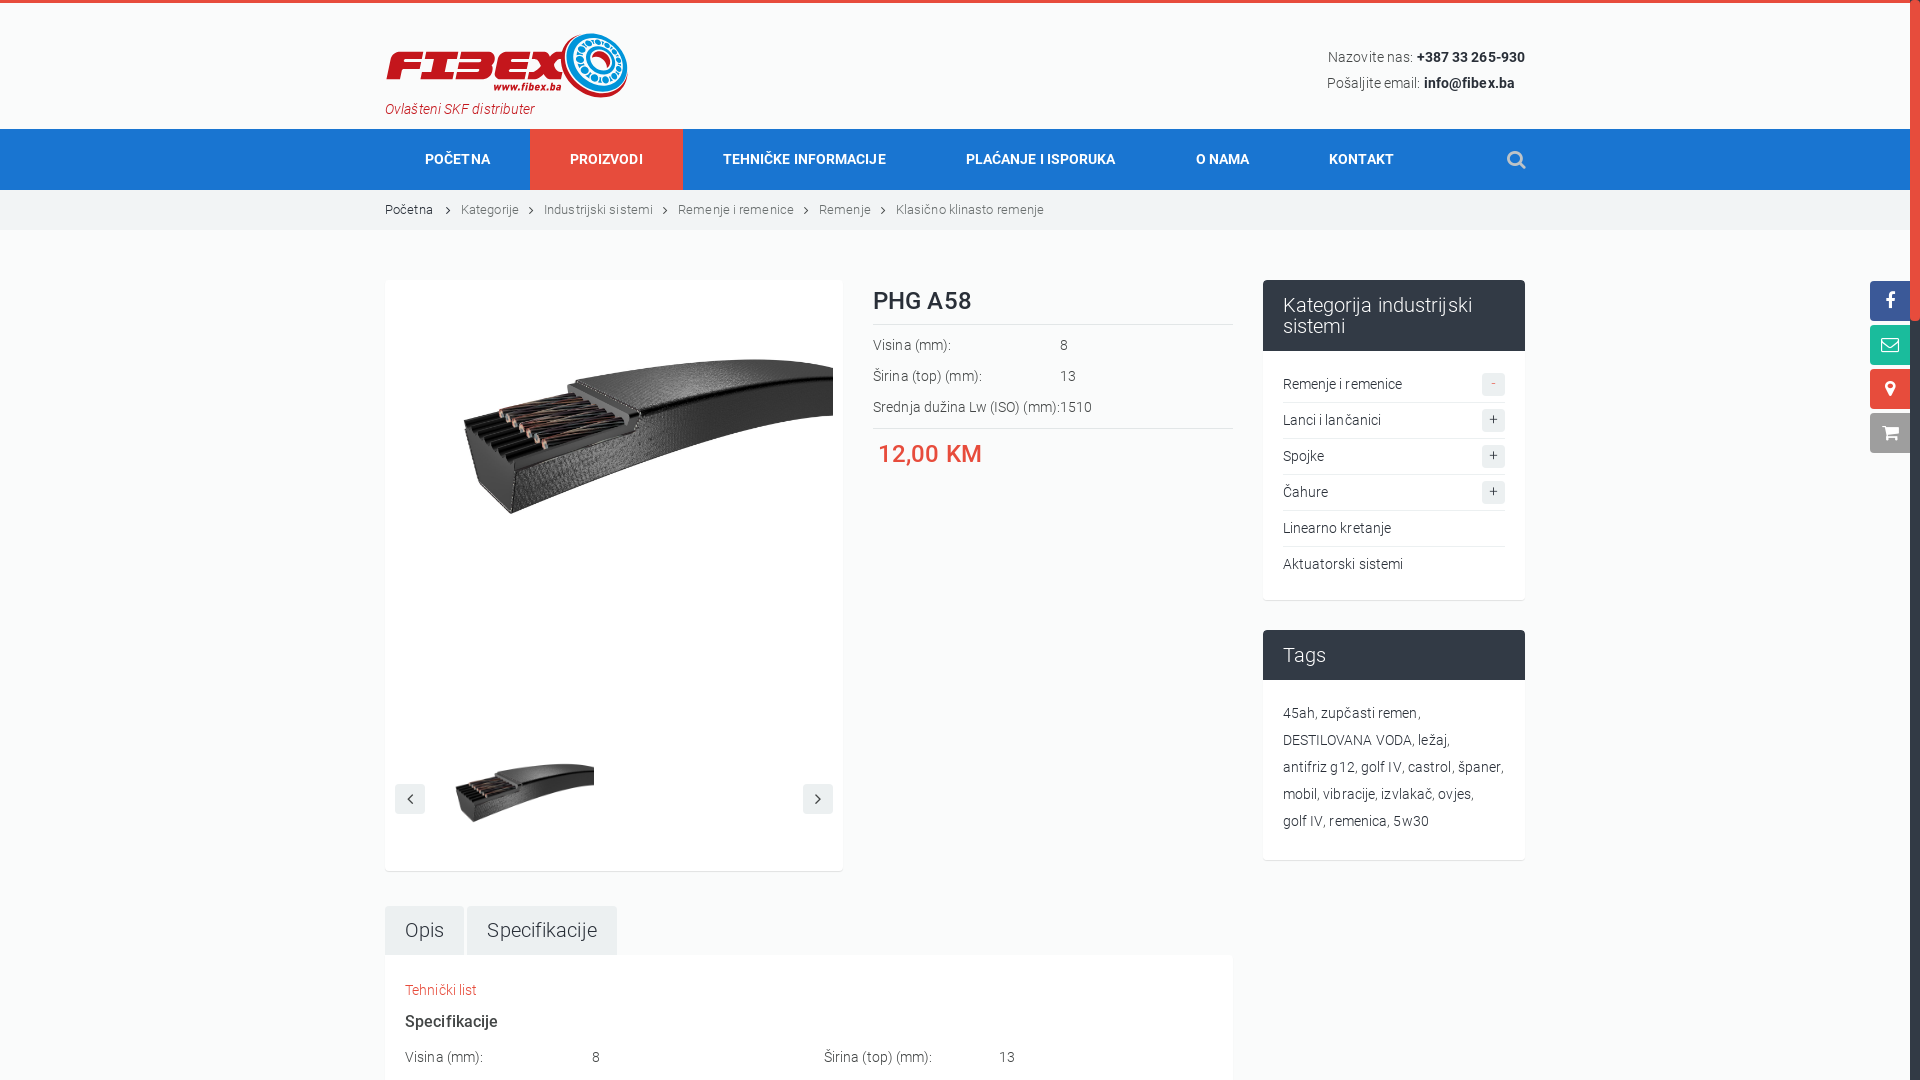 This screenshot has width=1920, height=1080. What do you see at coordinates (1302, 822) in the screenshot?
I see `golf IV` at bounding box center [1302, 822].